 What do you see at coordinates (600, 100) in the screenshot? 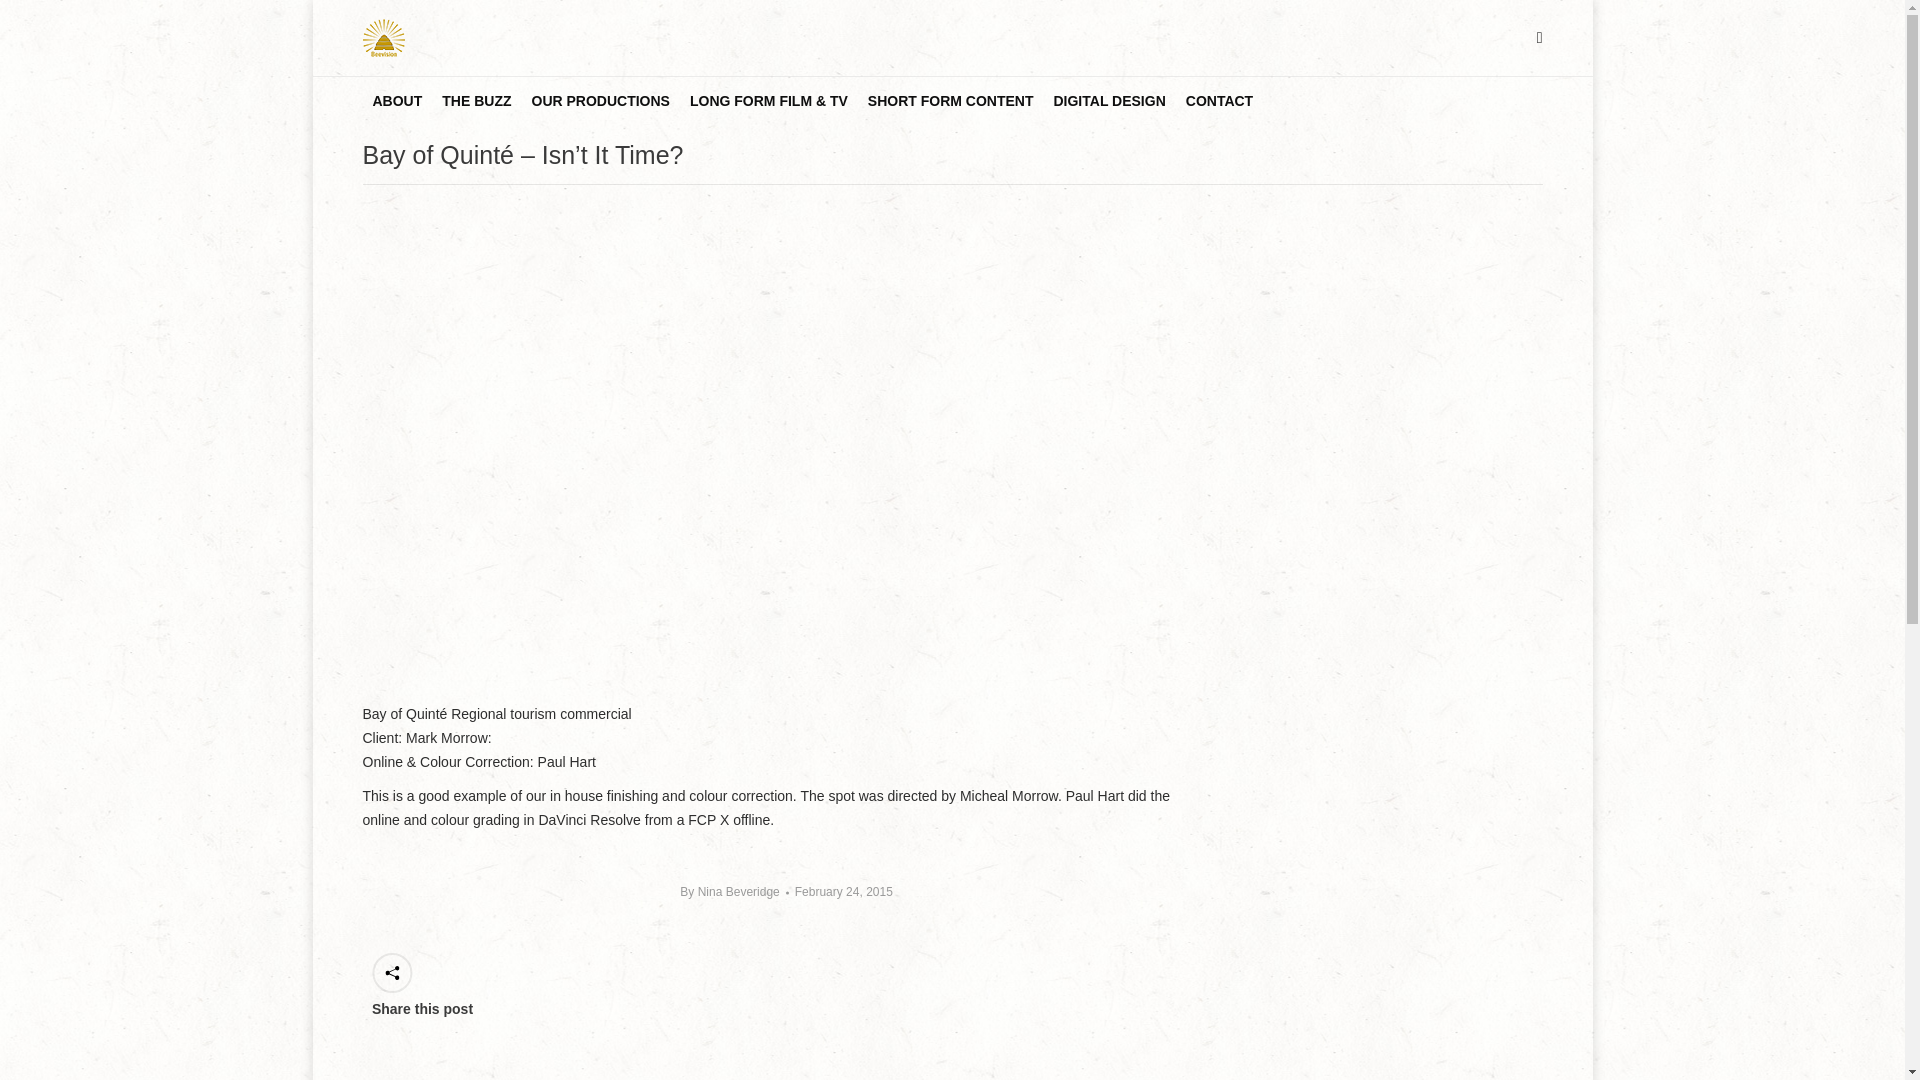
I see `OUR PRODUCTIONS` at bounding box center [600, 100].